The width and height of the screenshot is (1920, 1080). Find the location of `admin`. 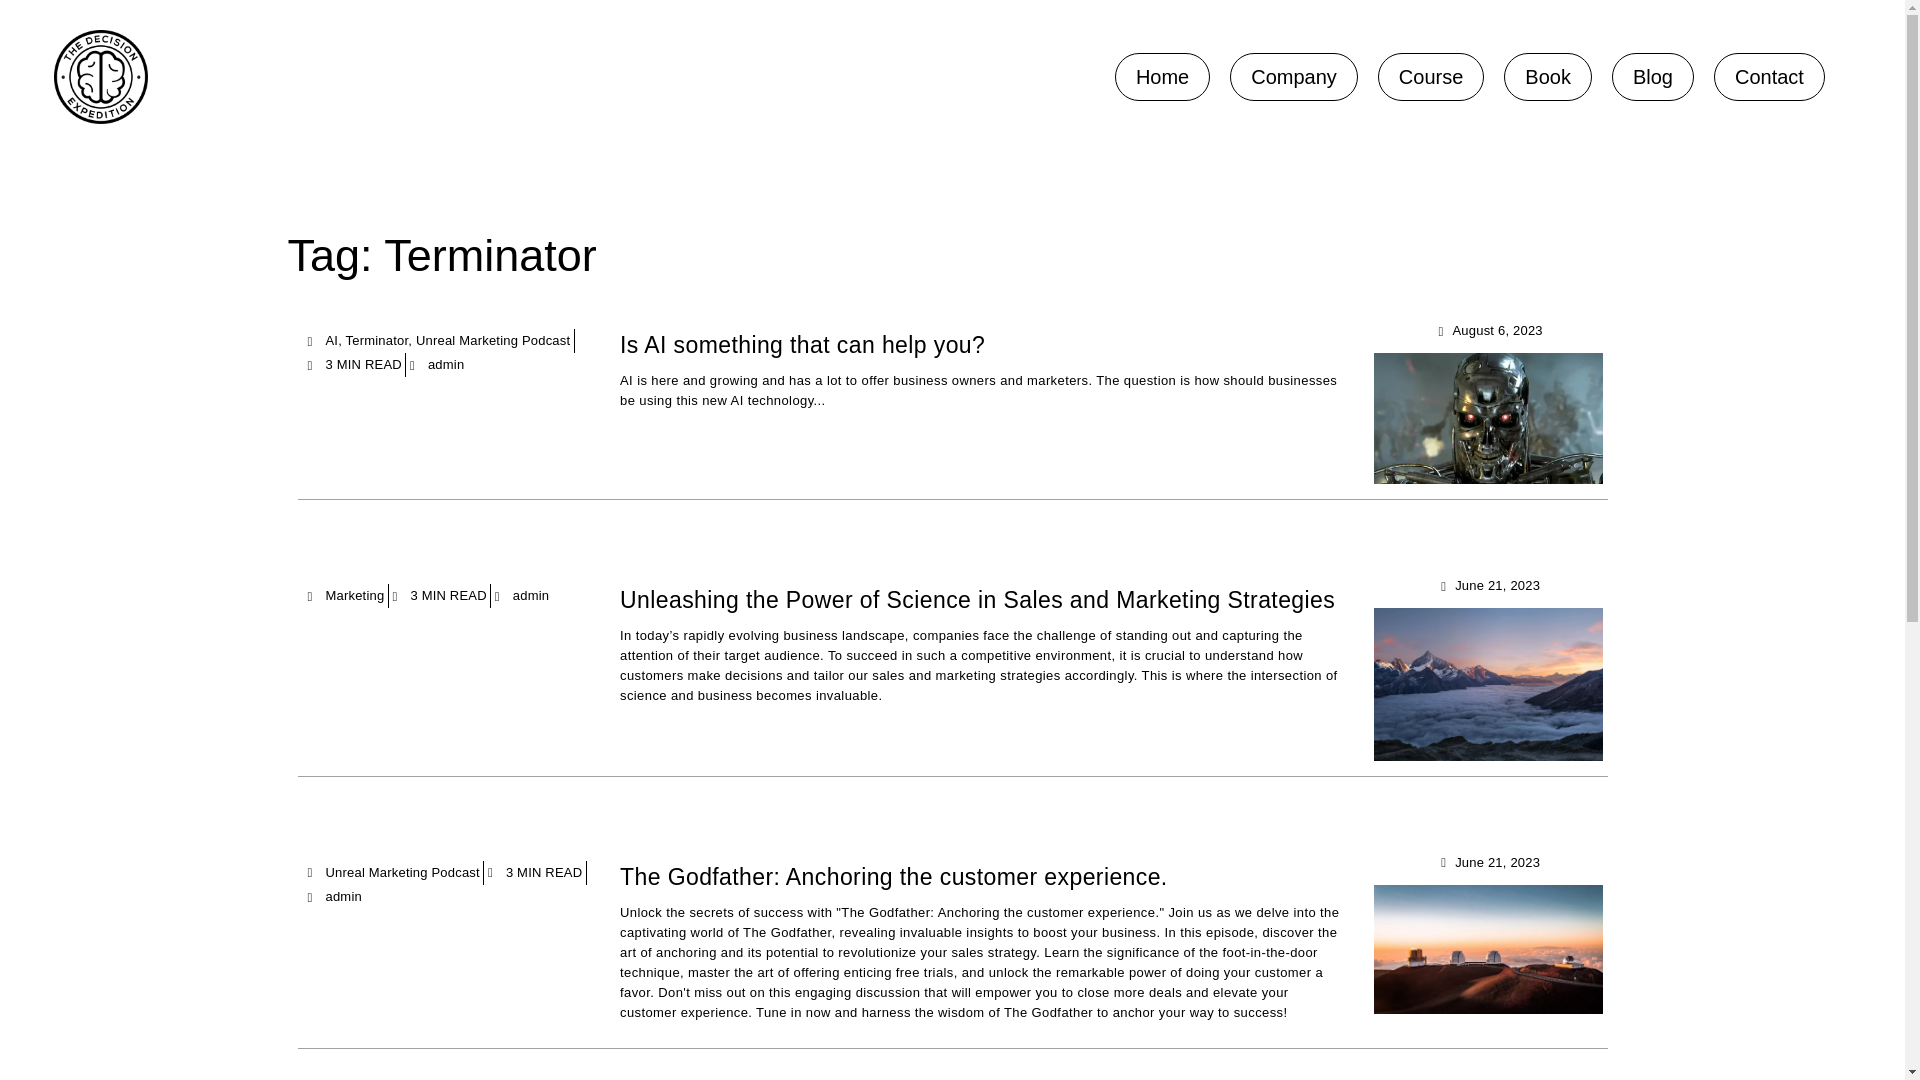

admin is located at coordinates (522, 596).